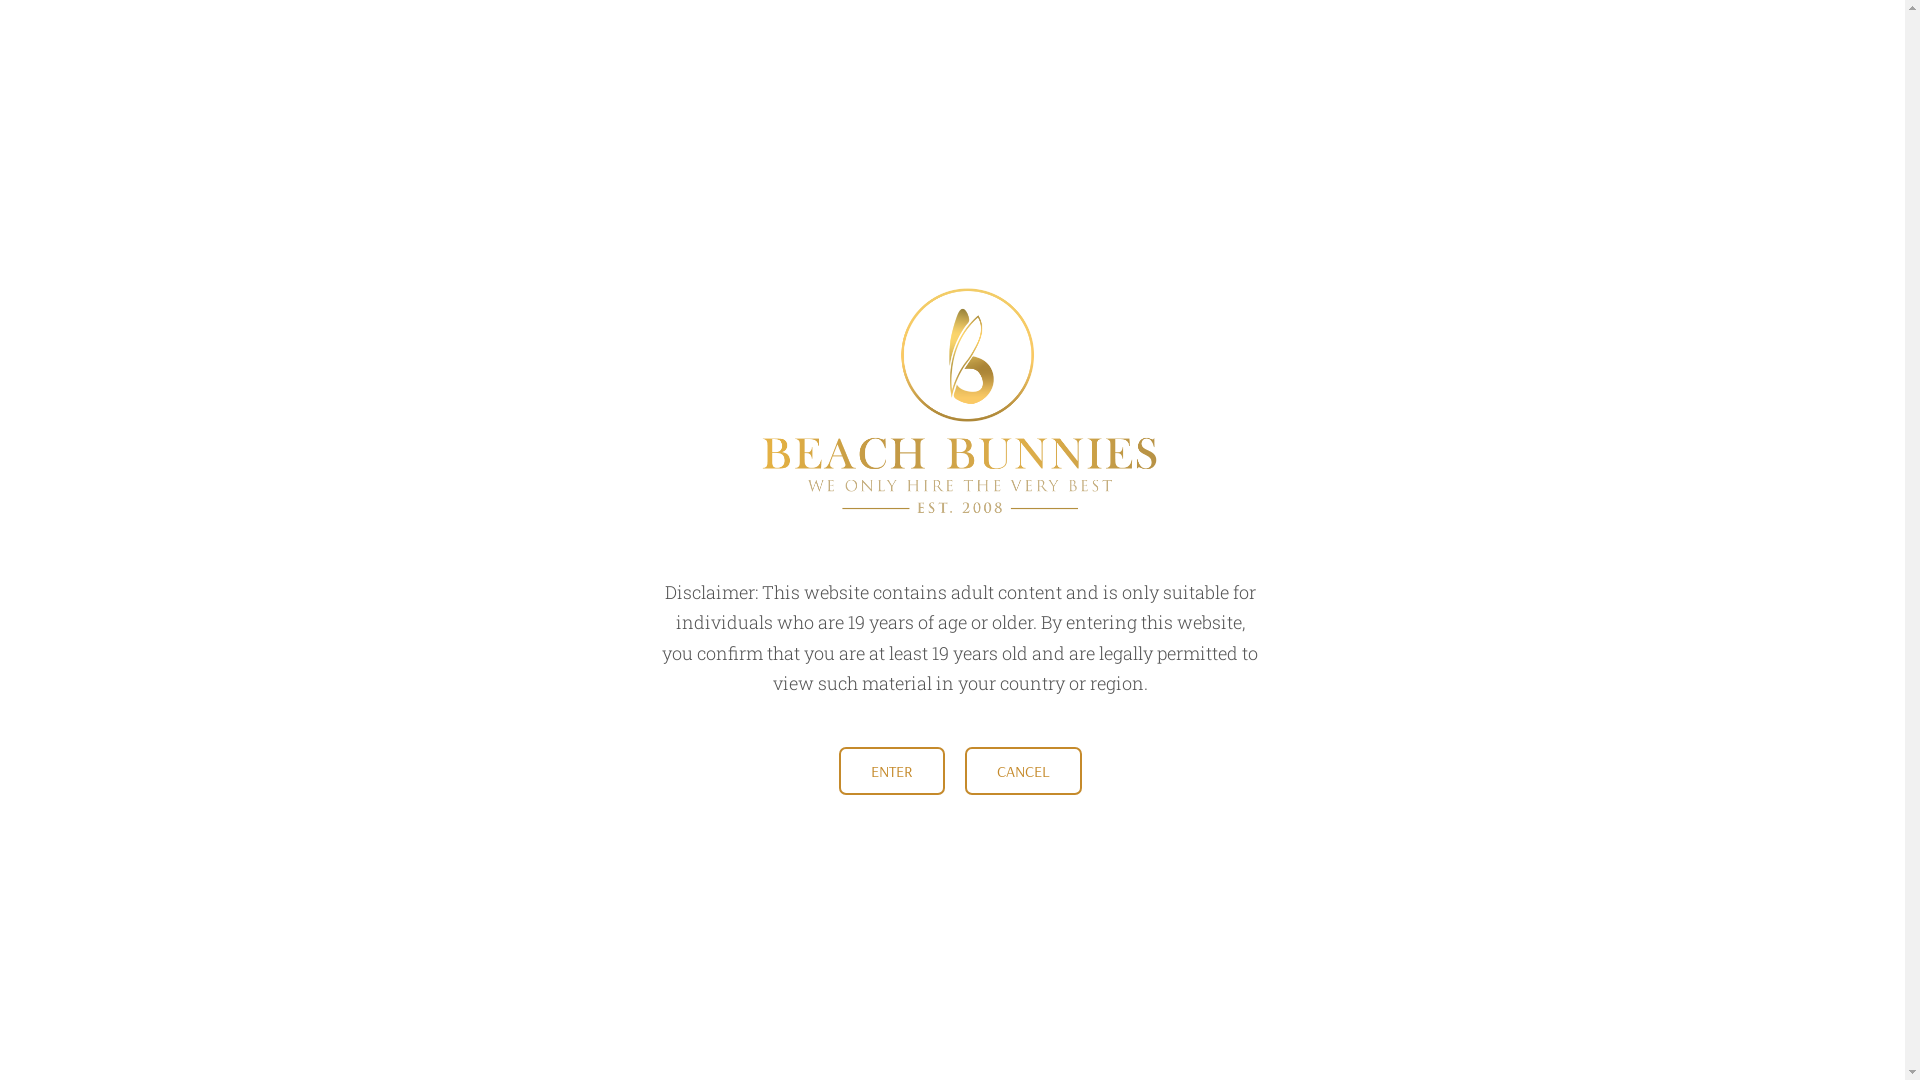 This screenshot has width=1920, height=1080. Describe the element at coordinates (891, 771) in the screenshot. I see `ENTER` at that location.